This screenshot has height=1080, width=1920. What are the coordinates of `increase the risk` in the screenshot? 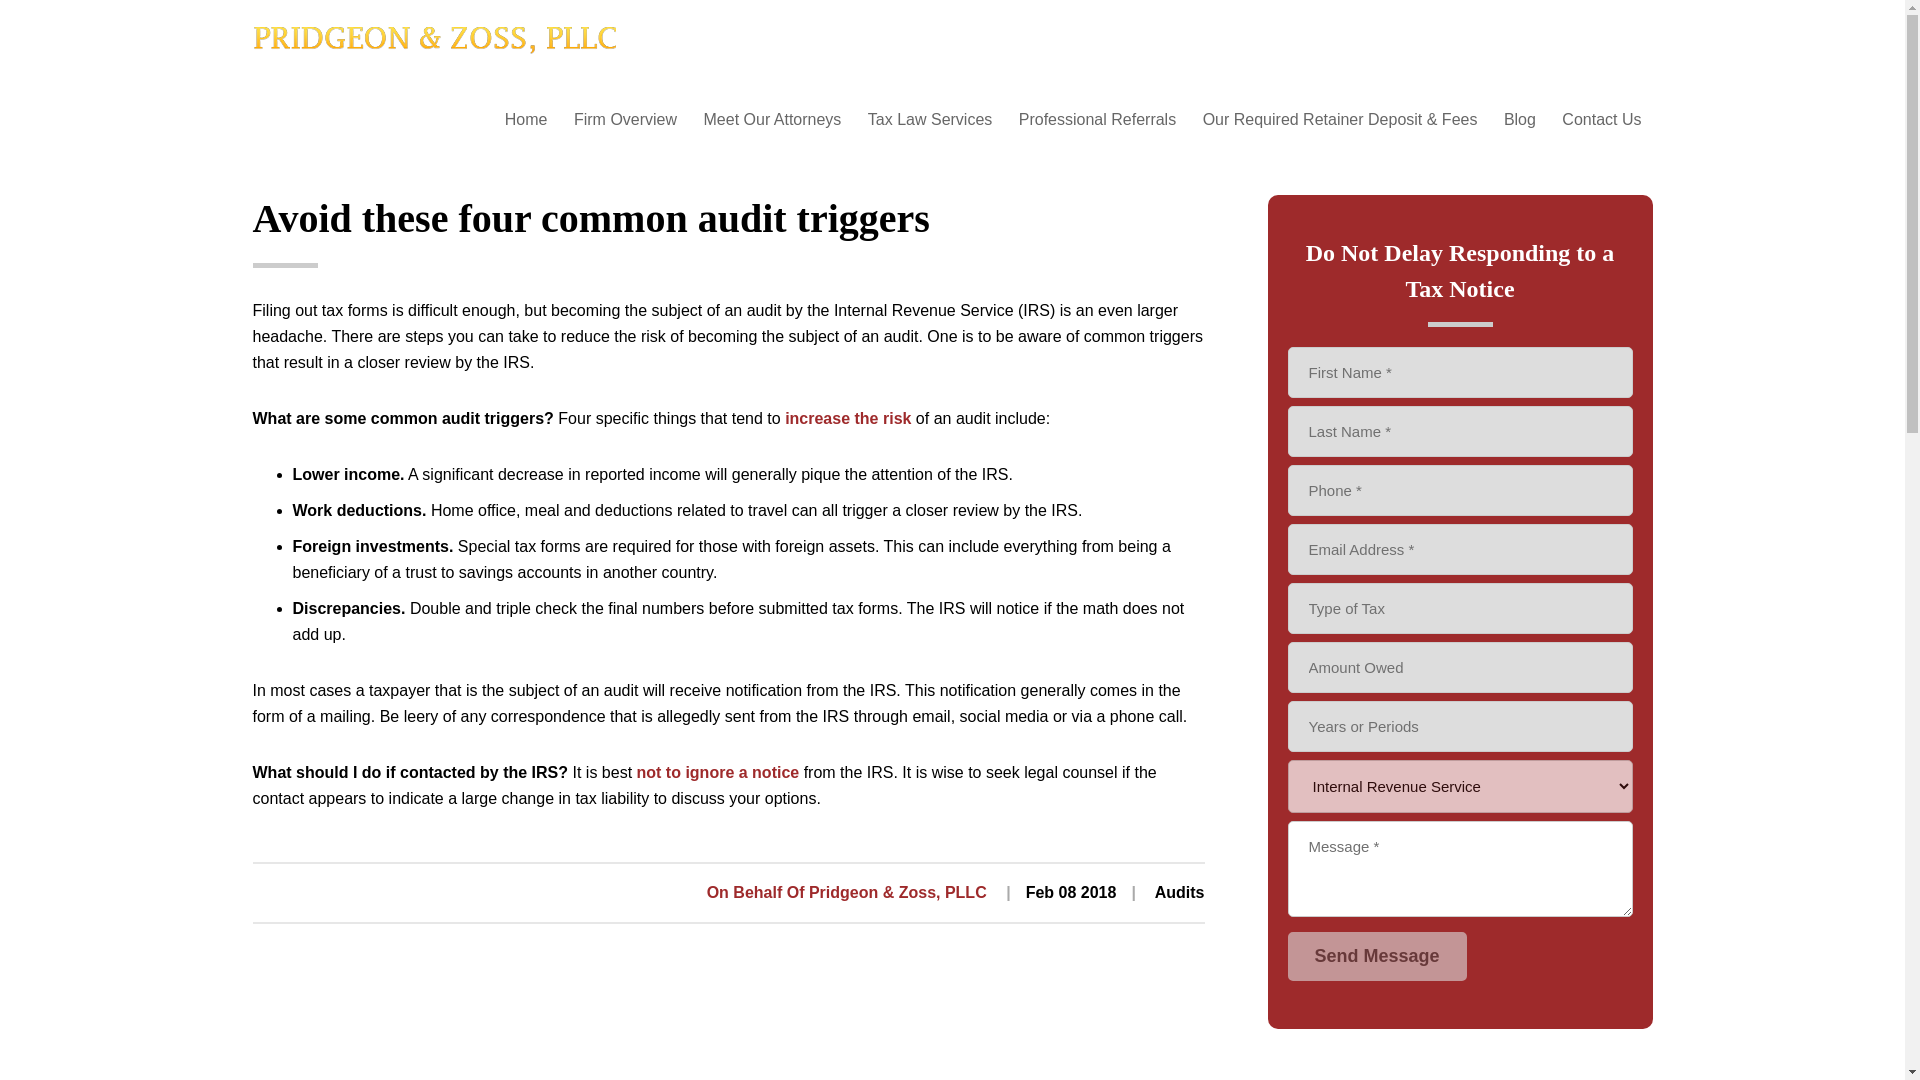 It's located at (848, 418).